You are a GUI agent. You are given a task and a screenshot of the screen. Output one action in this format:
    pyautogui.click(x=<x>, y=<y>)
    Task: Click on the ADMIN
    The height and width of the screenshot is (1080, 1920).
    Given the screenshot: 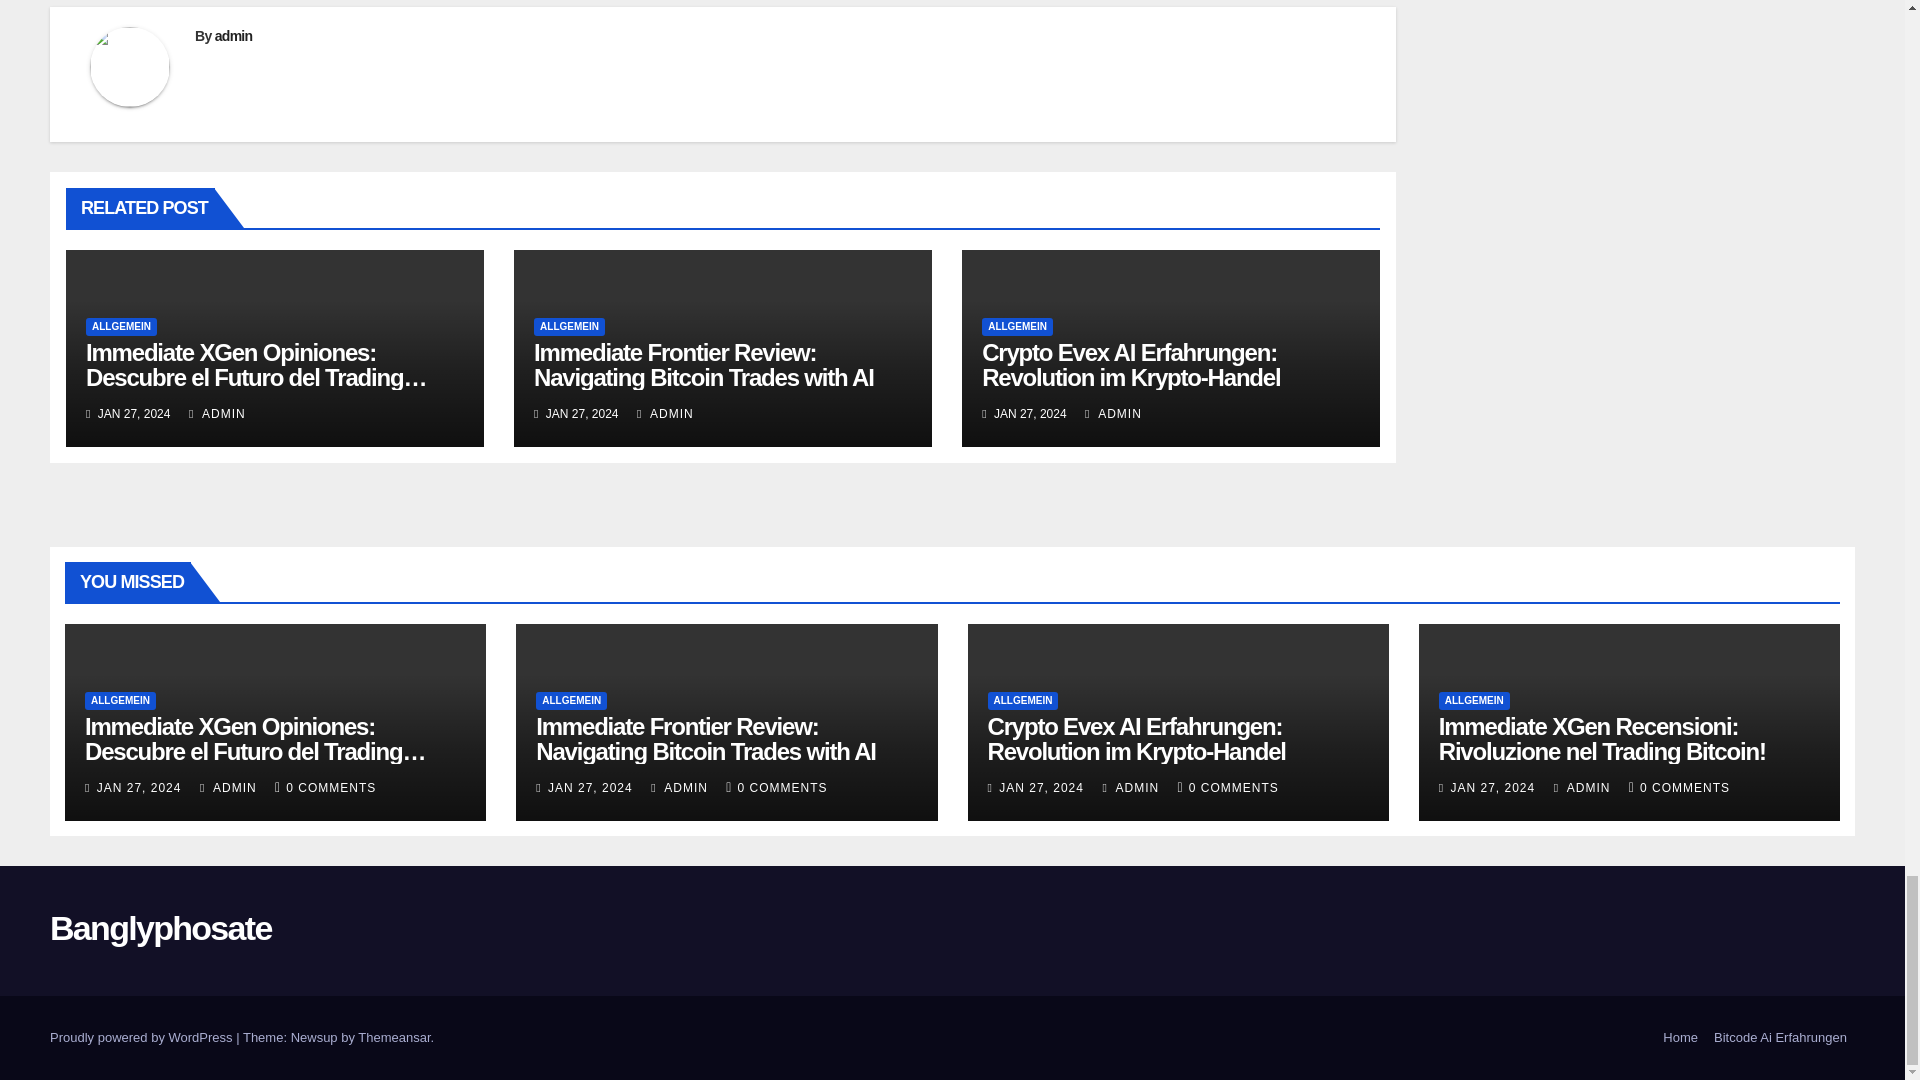 What is the action you would take?
    pyautogui.click(x=665, y=414)
    